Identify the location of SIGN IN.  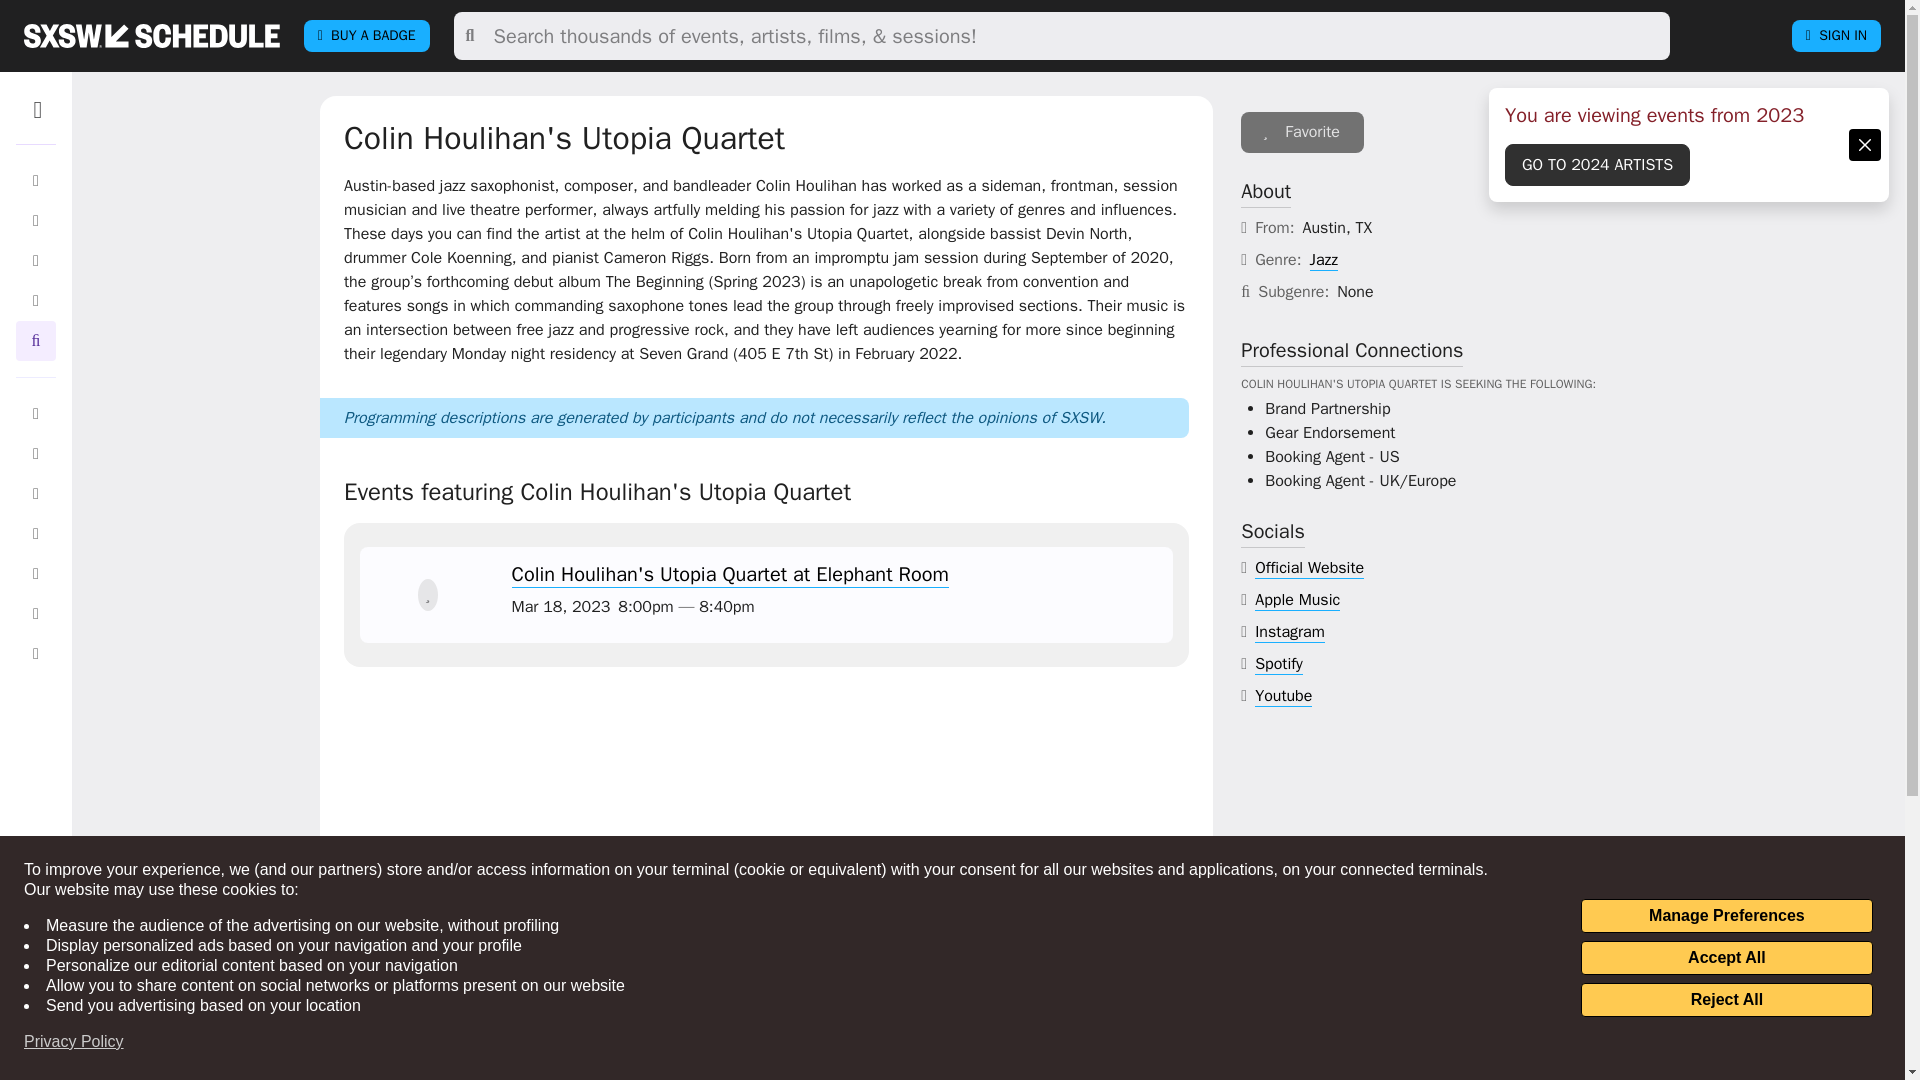
(1836, 36).